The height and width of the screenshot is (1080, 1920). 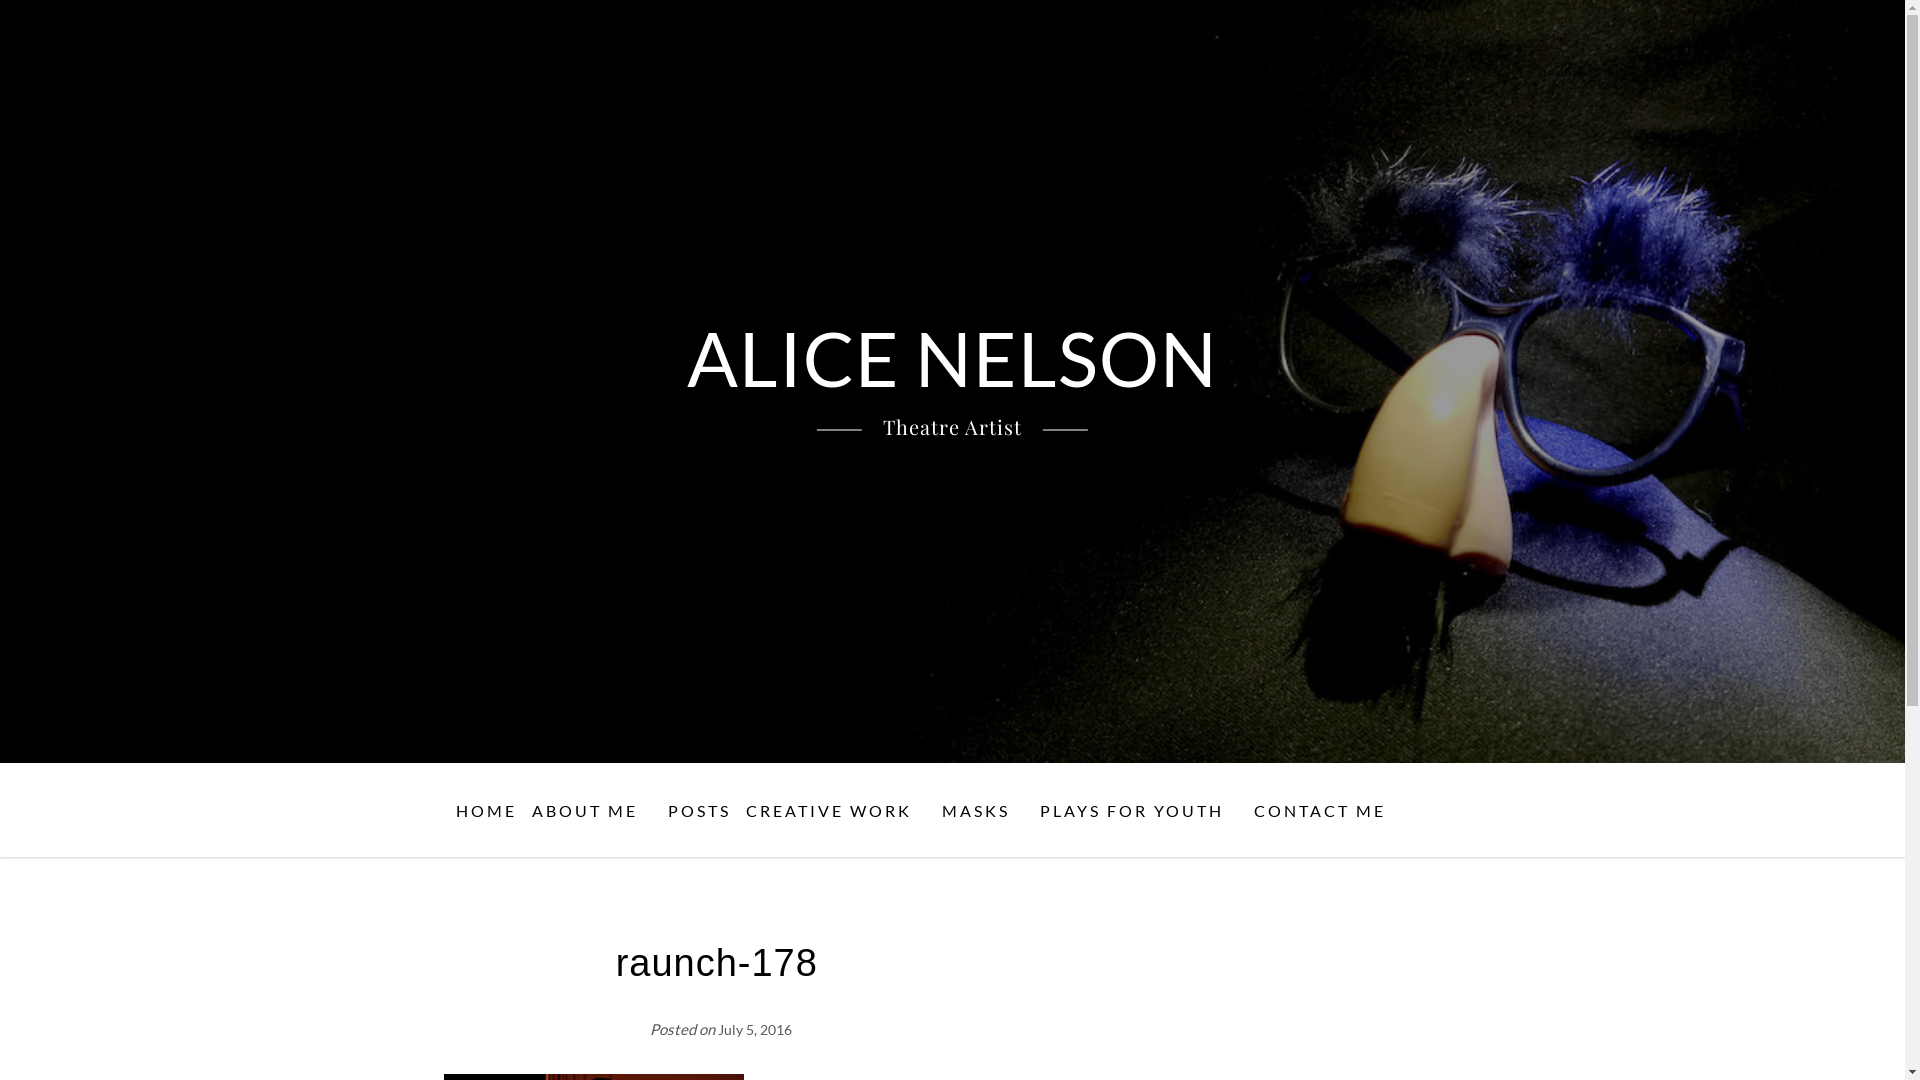 What do you see at coordinates (700, 811) in the screenshot?
I see `POSTS` at bounding box center [700, 811].